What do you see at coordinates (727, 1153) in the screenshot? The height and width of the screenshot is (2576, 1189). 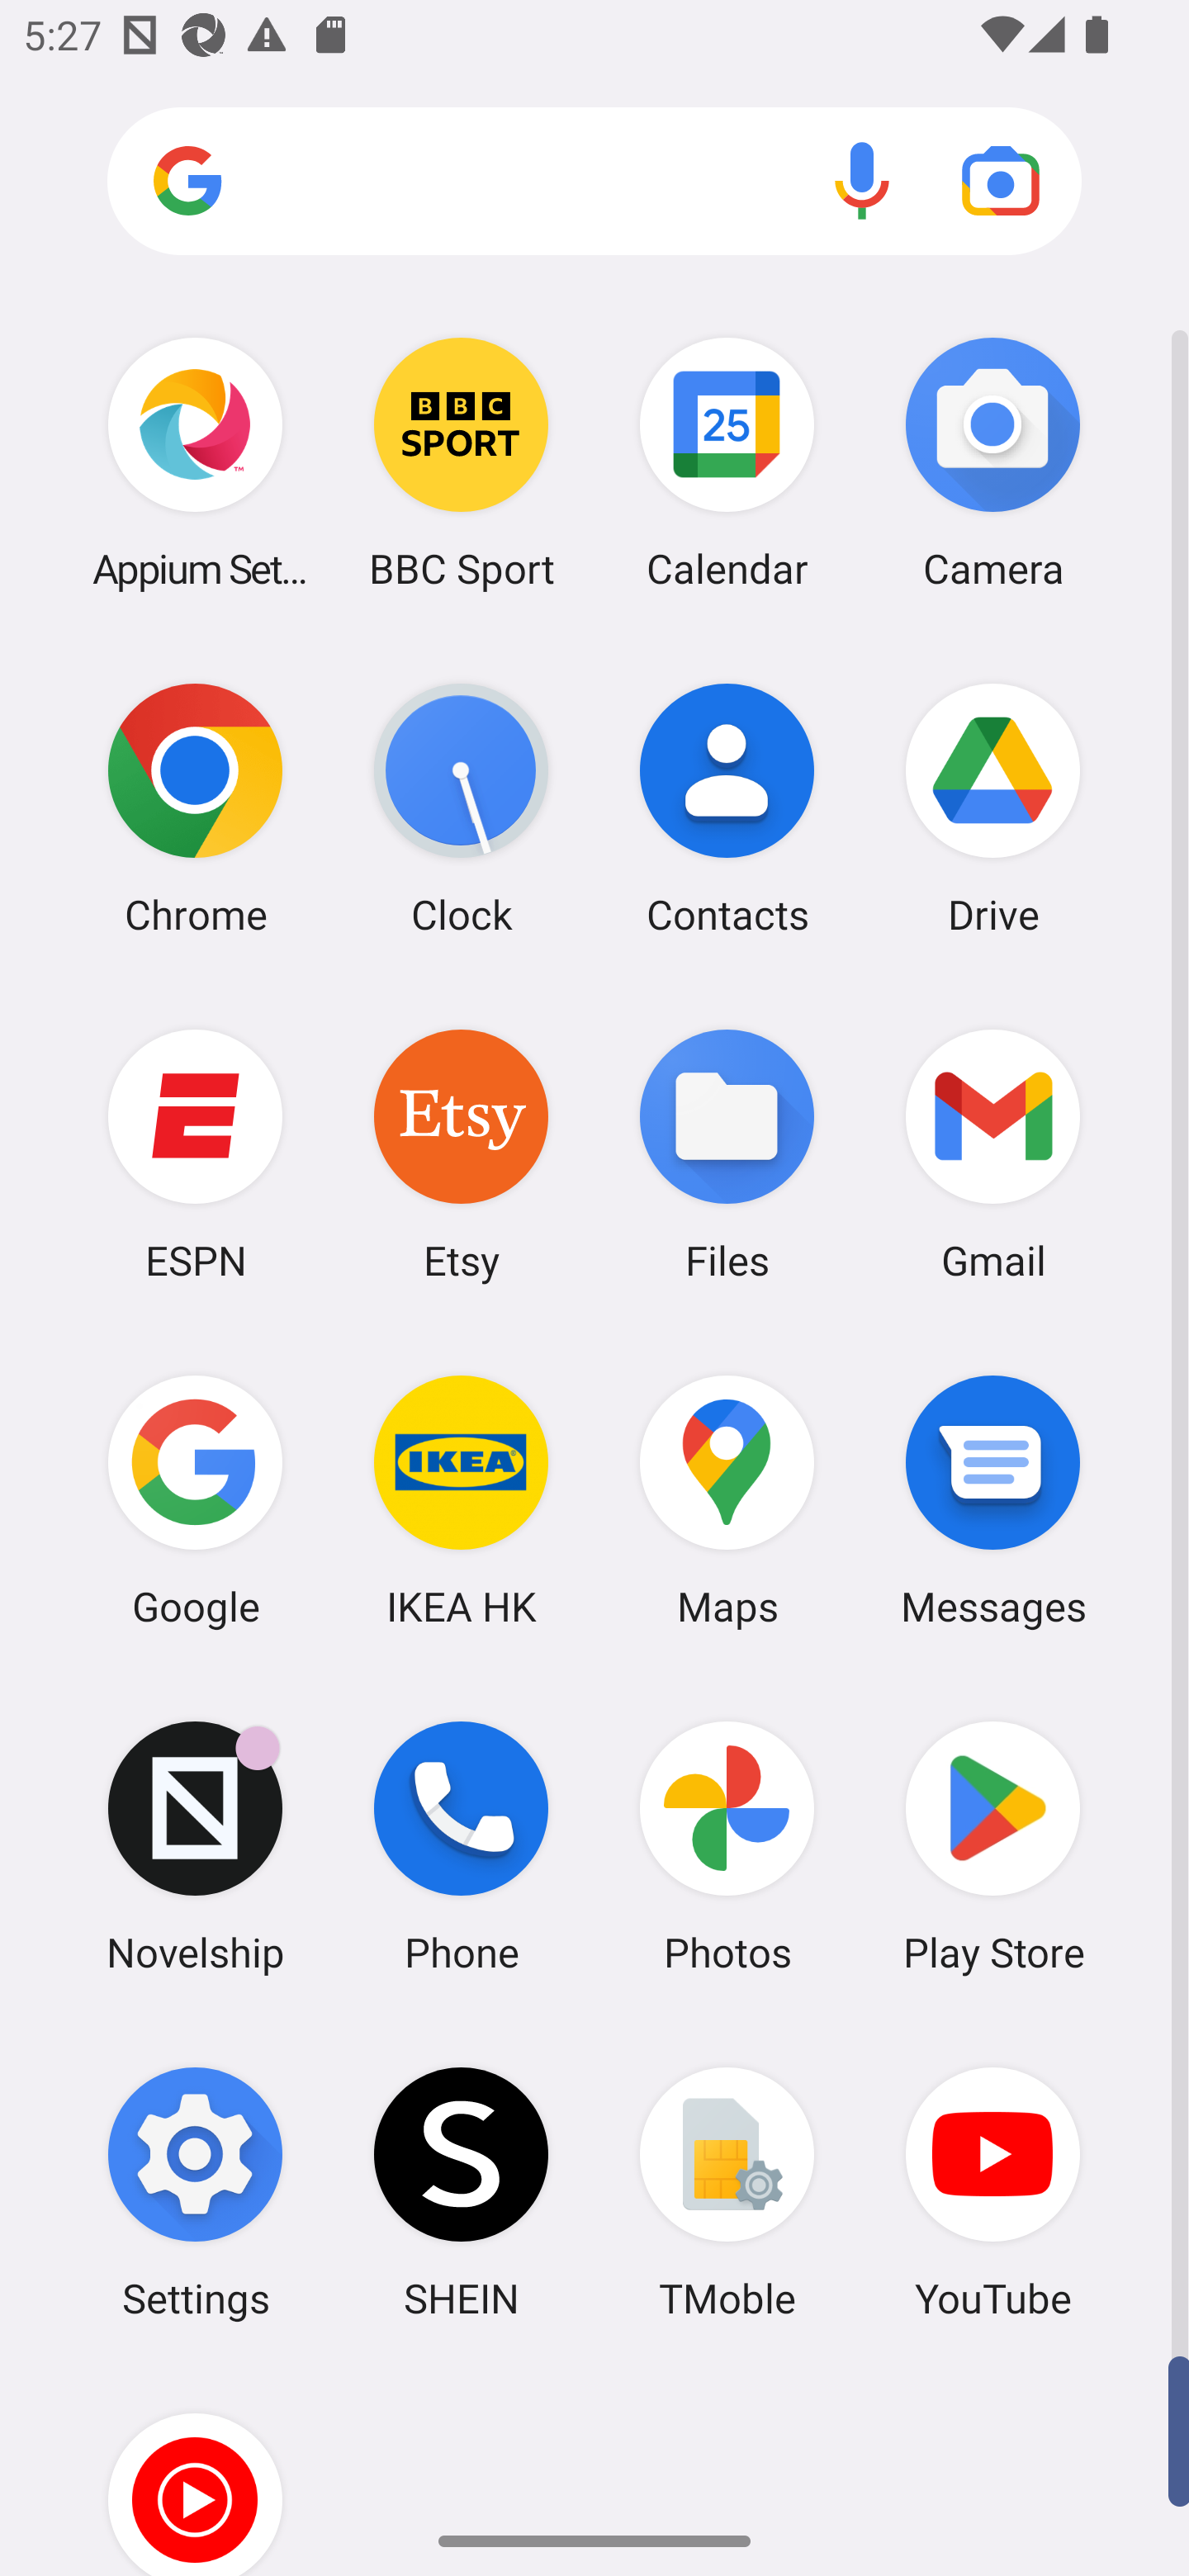 I see `Files` at bounding box center [727, 1153].